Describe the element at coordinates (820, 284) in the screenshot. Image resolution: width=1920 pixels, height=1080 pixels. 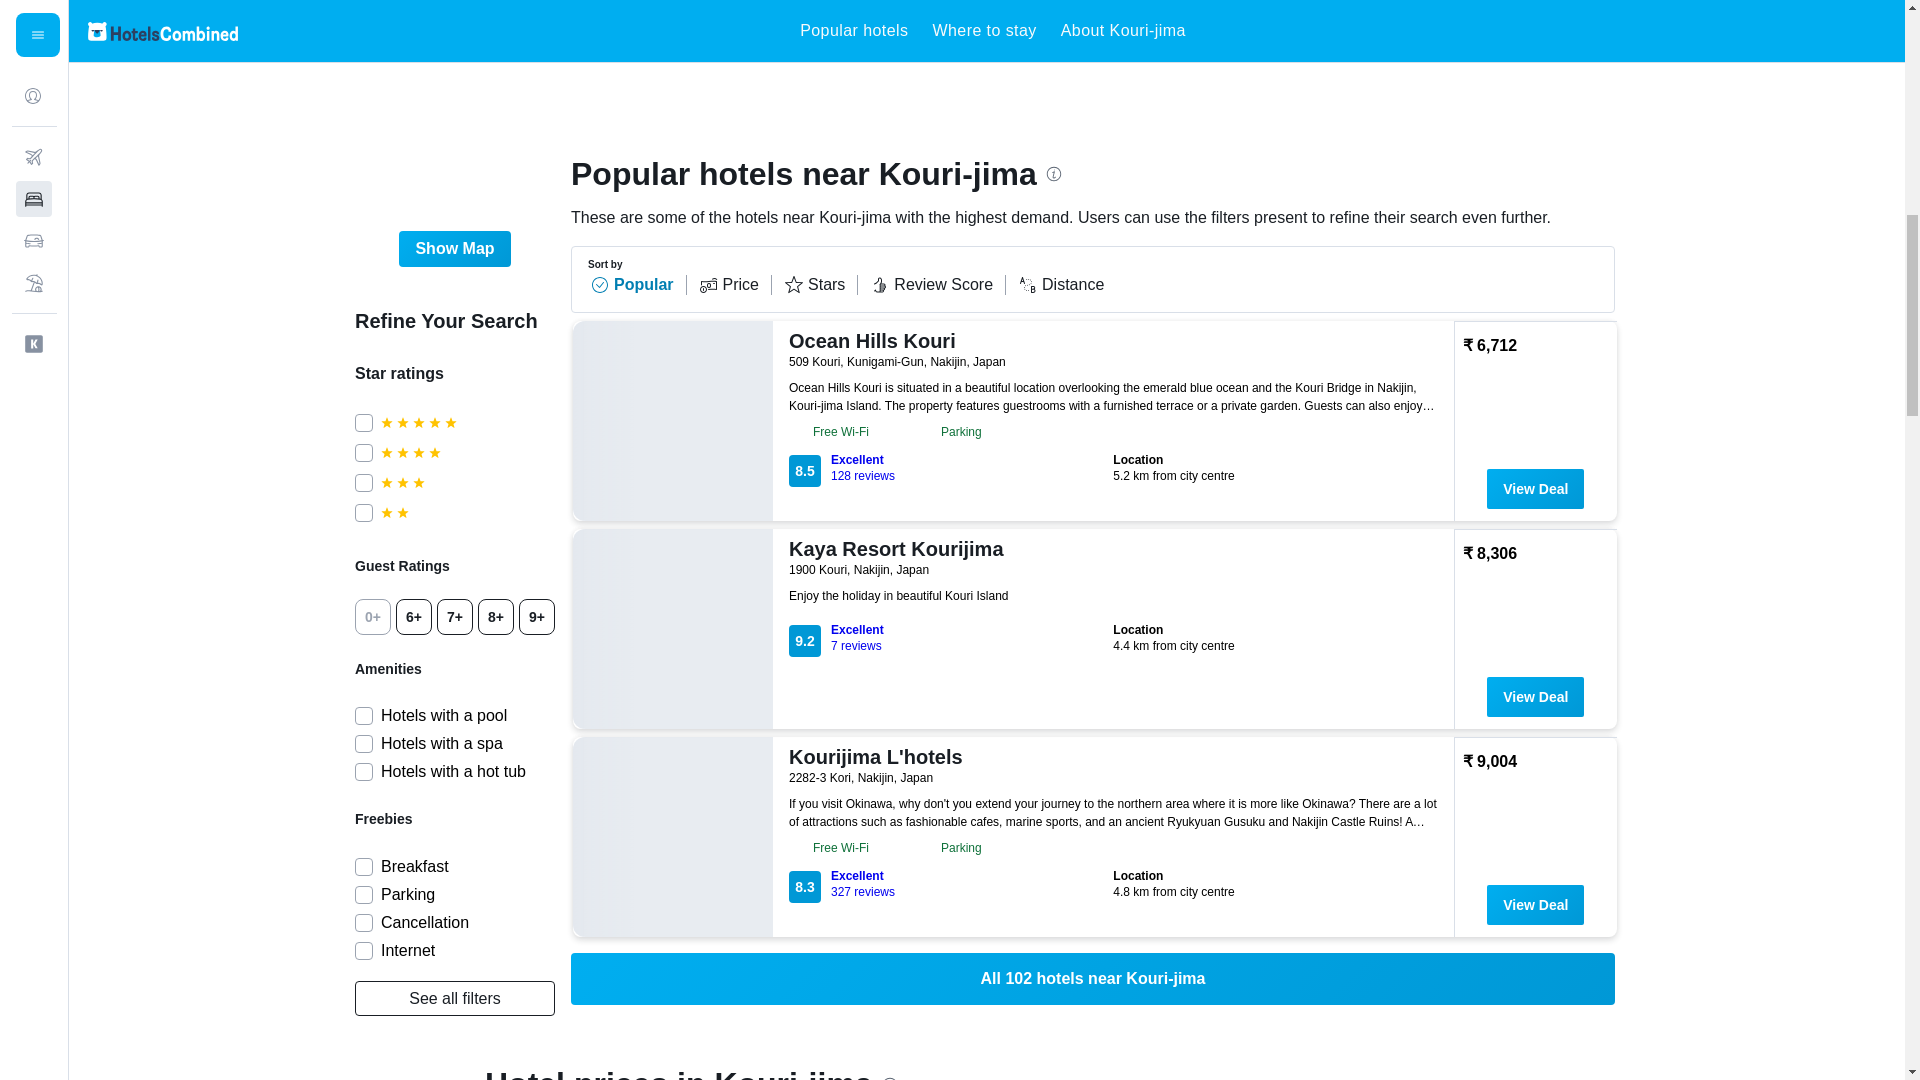
I see `Stars` at that location.